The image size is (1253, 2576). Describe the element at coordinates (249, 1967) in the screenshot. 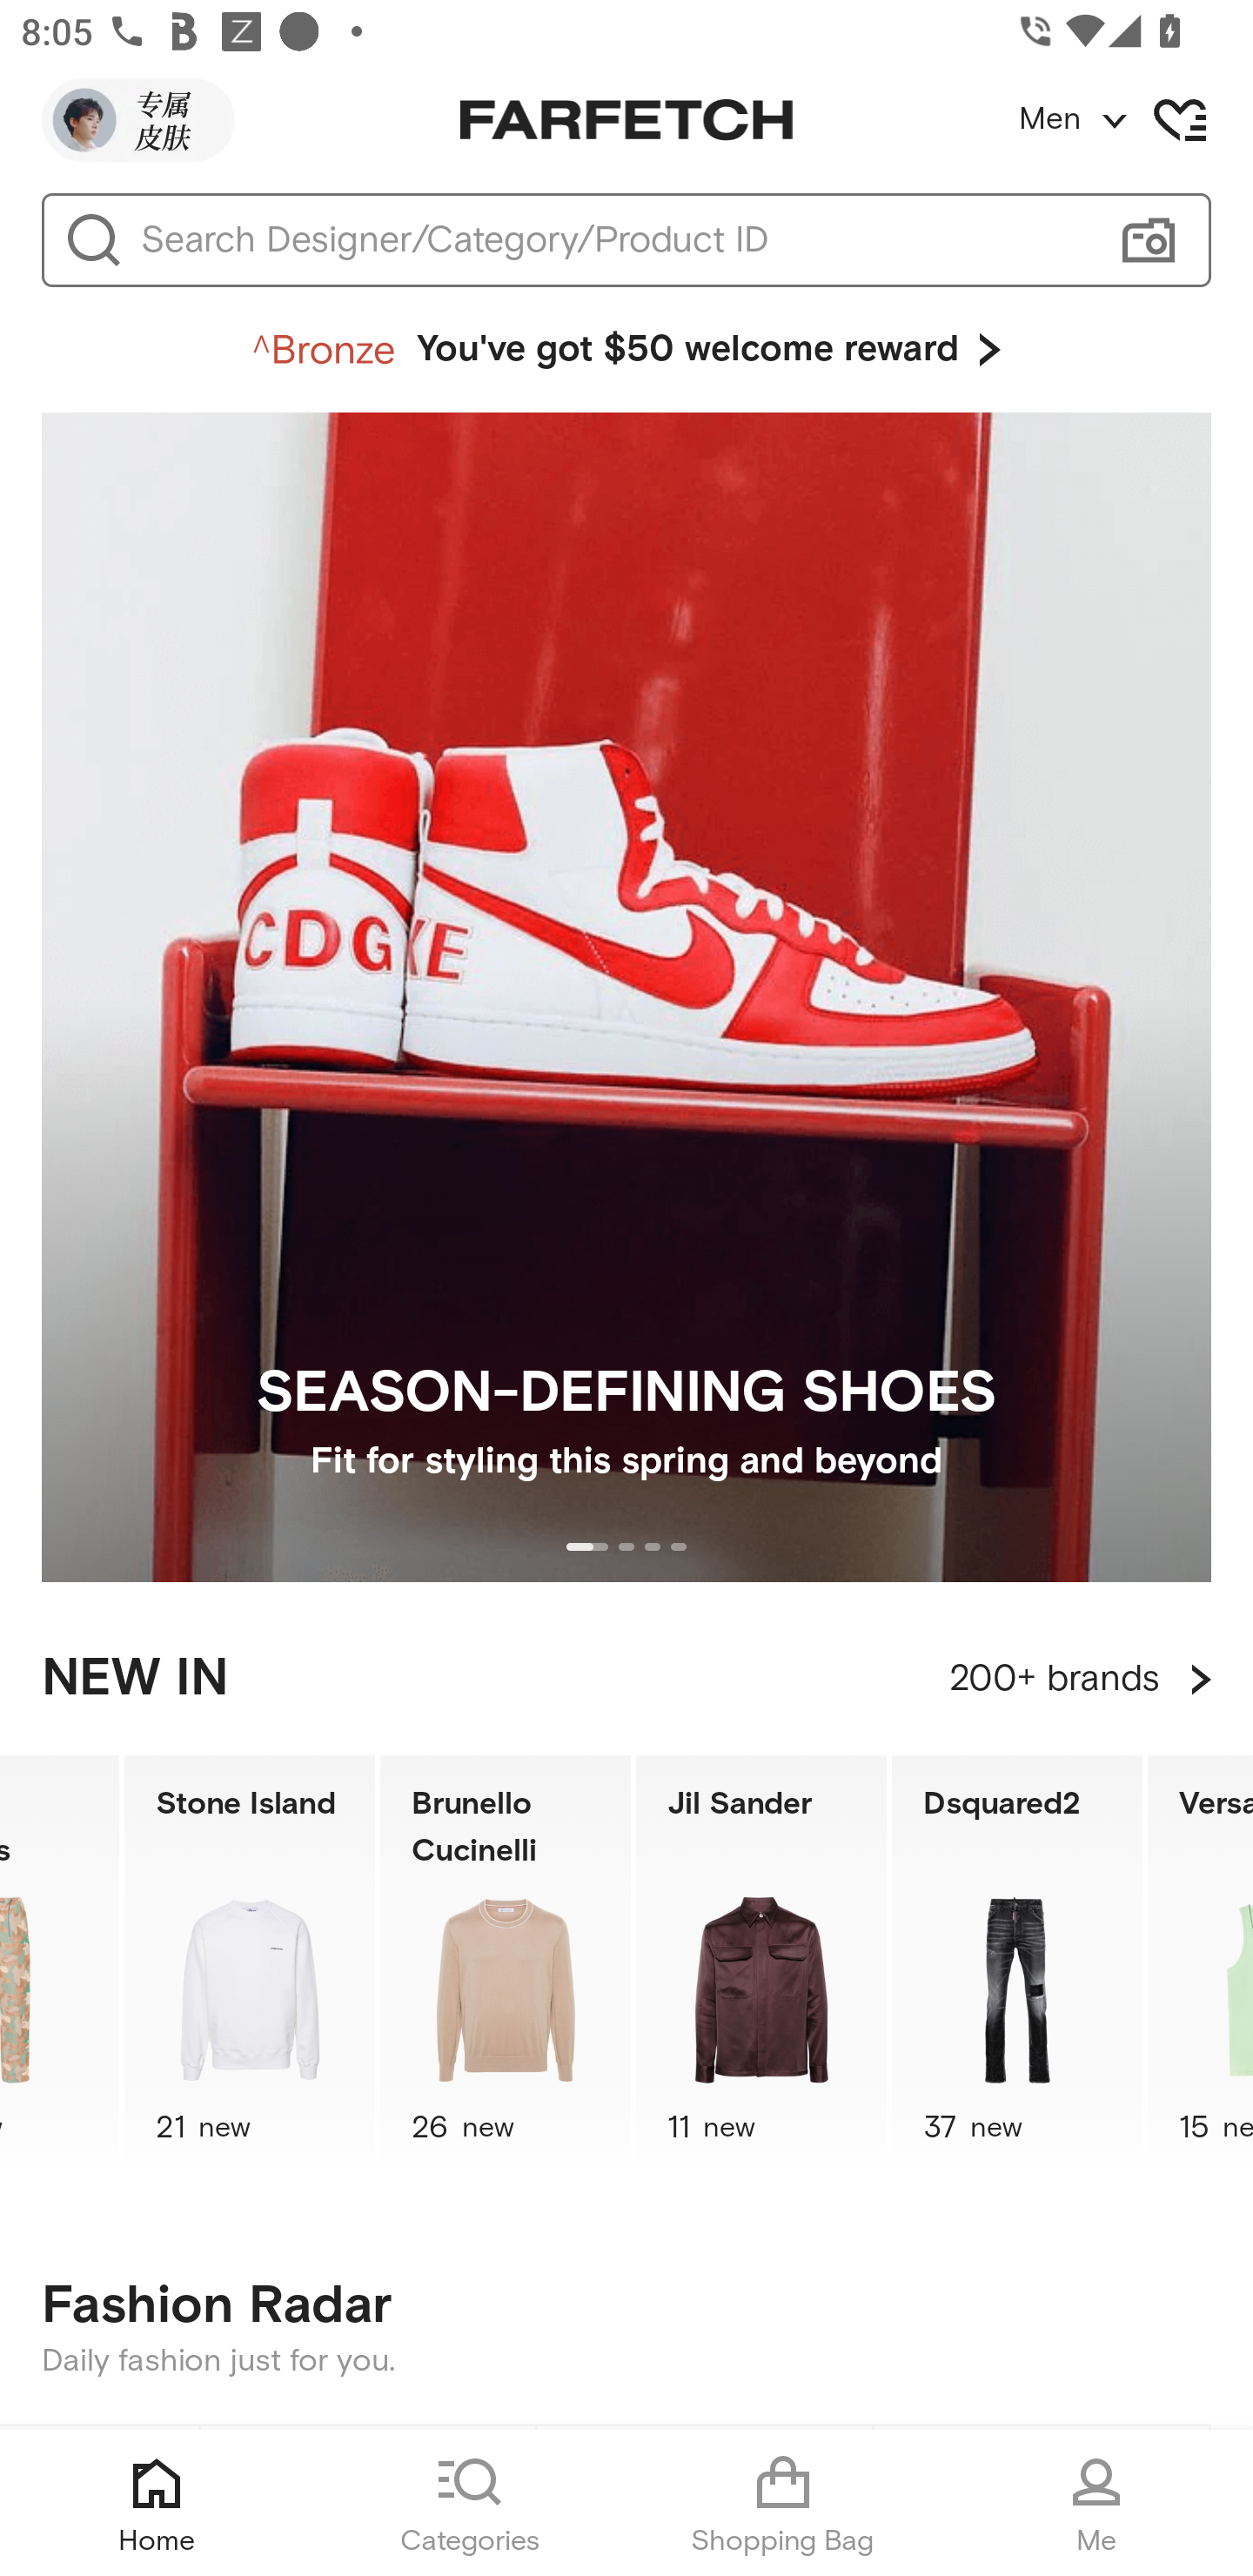

I see `Stone Island 21  new` at that location.